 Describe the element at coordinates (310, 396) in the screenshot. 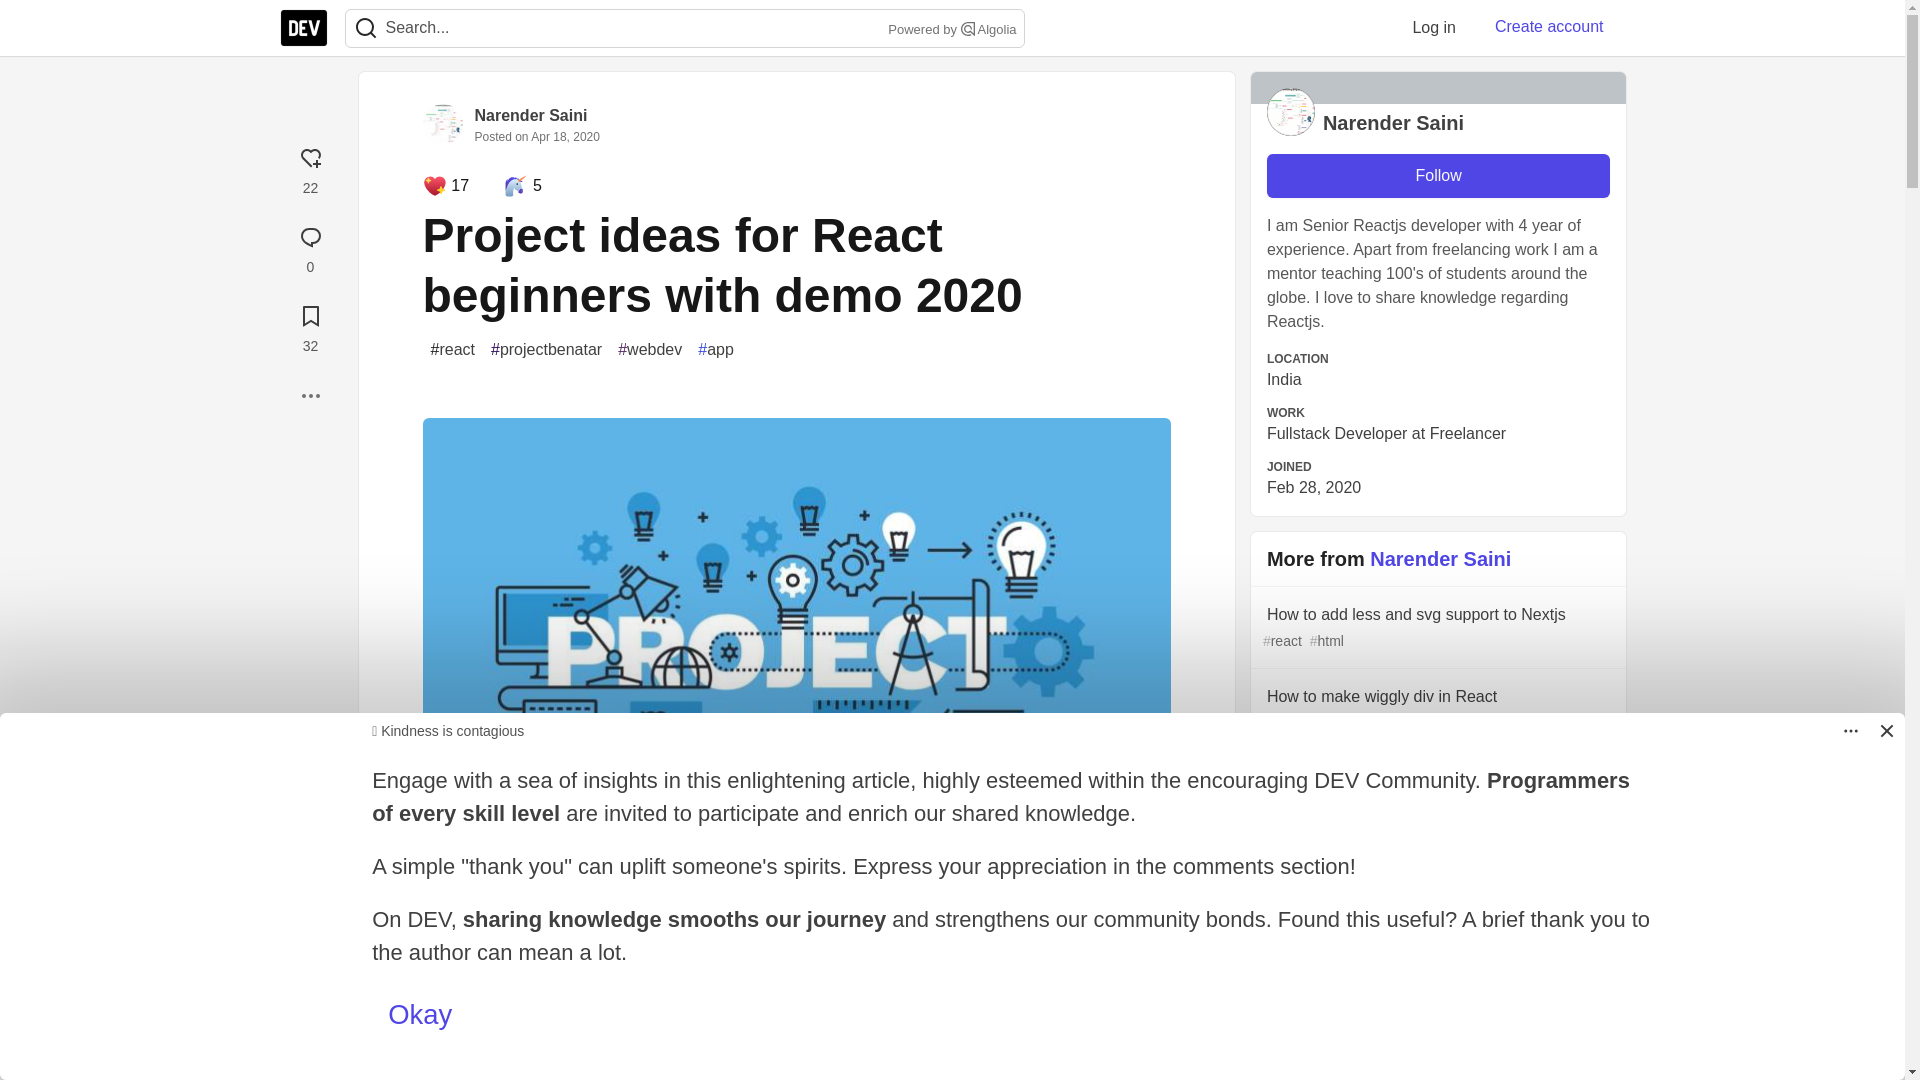

I see `More...` at that location.